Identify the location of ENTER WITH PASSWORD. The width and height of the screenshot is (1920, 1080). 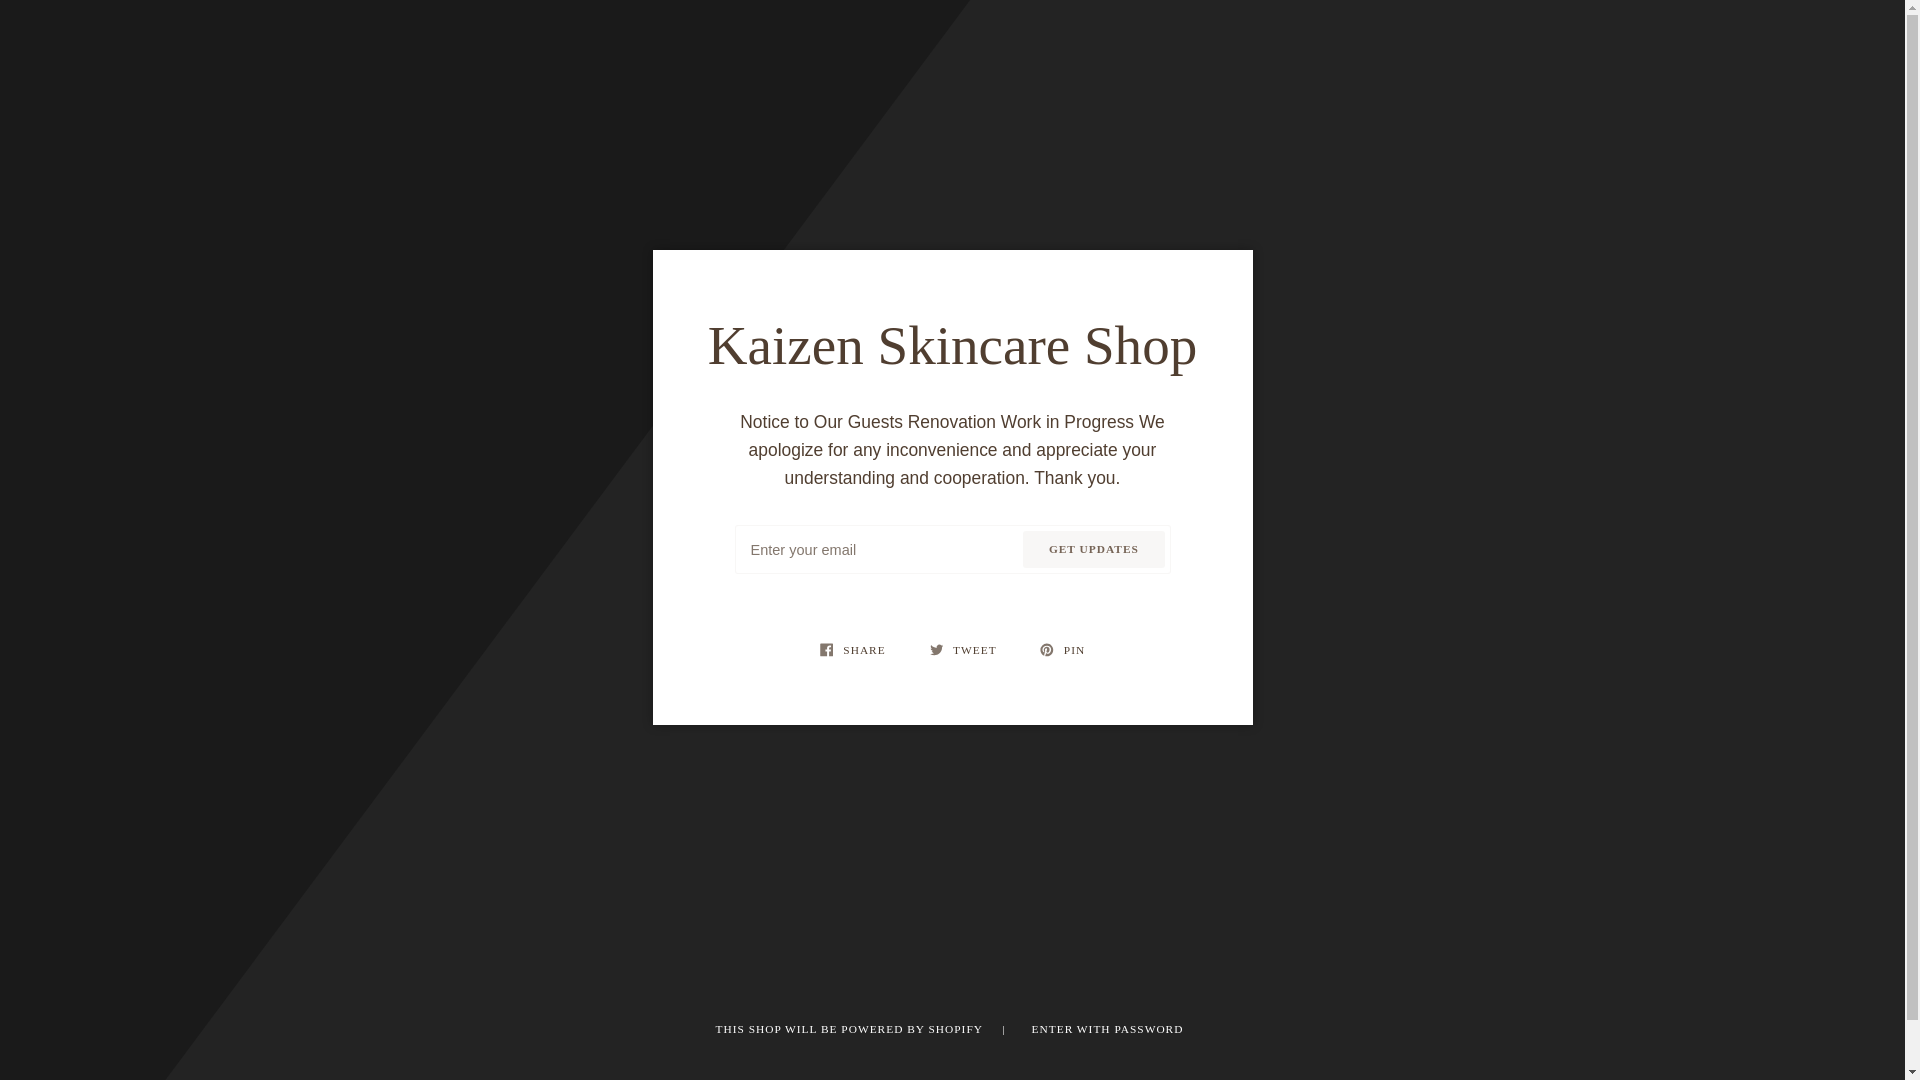
(1108, 1028).